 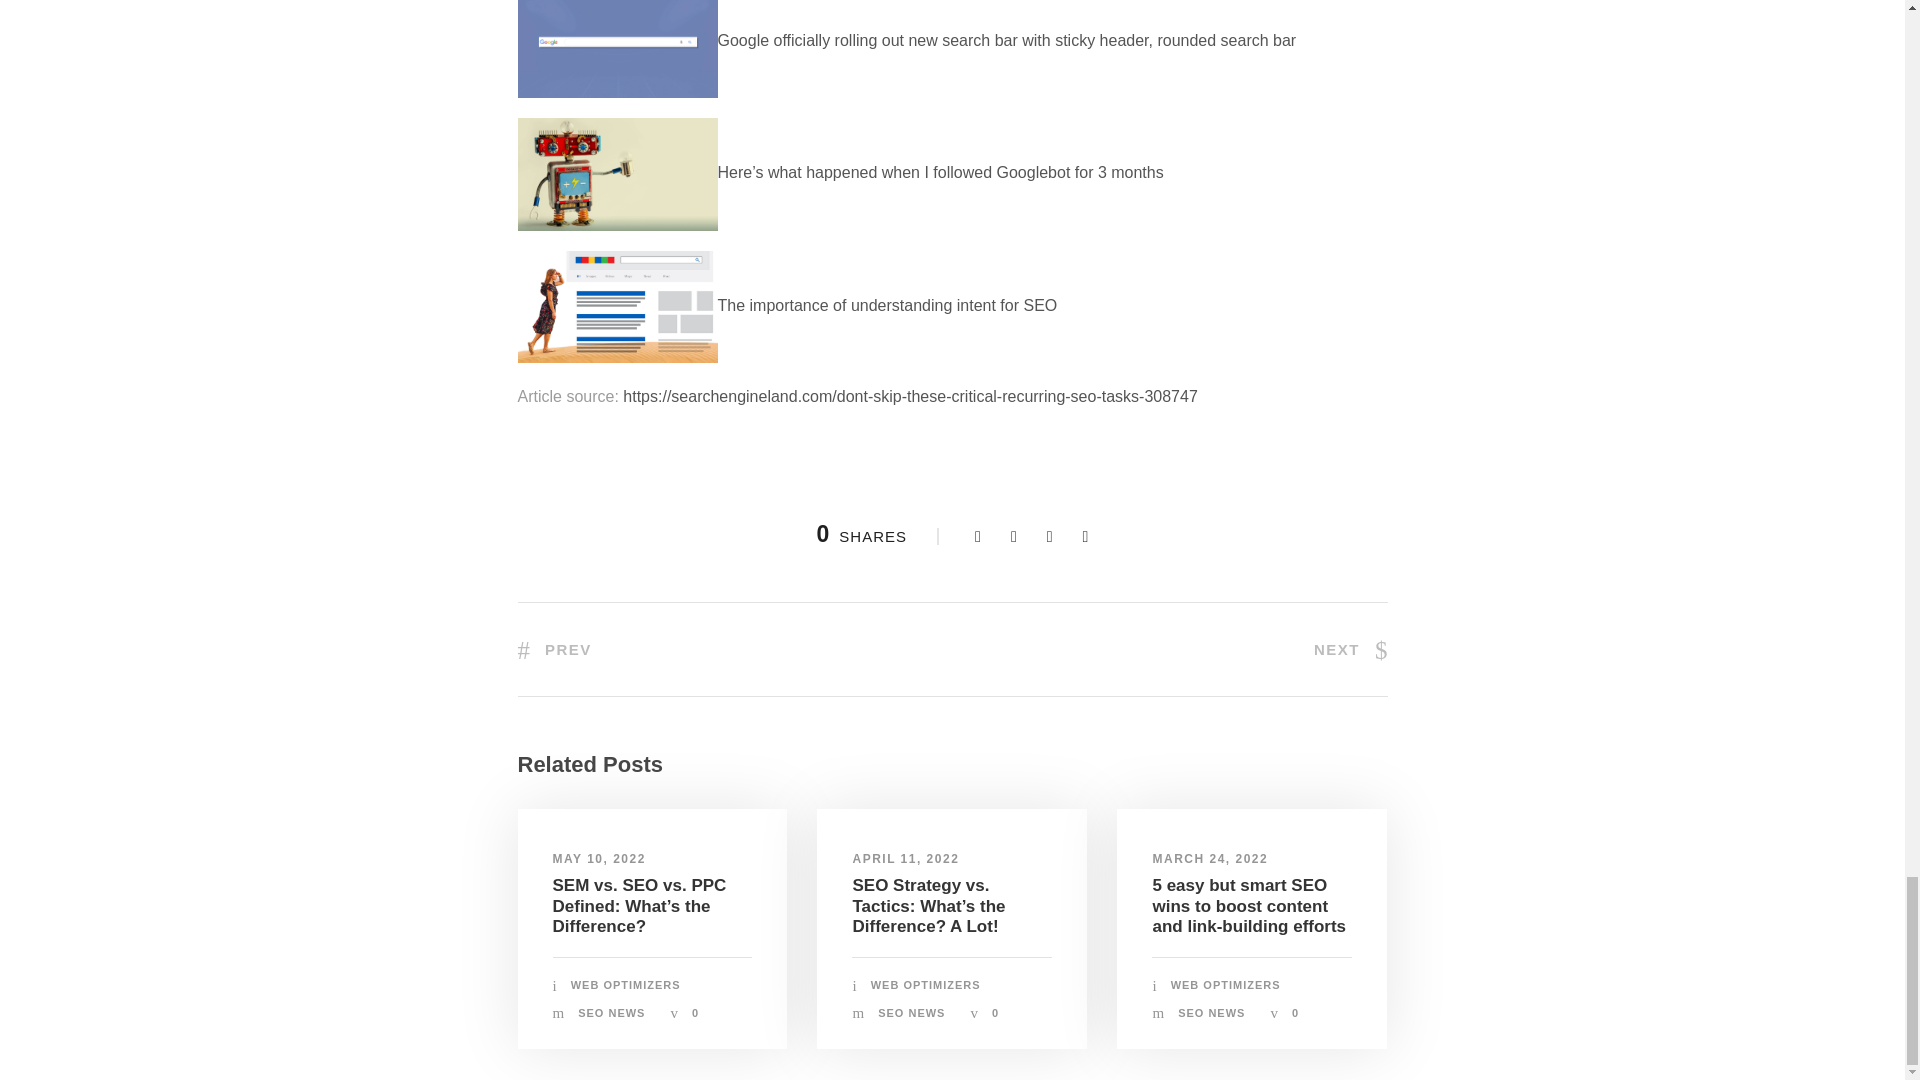 I want to click on WEB OPTIMIZERS, so click(x=626, y=984).